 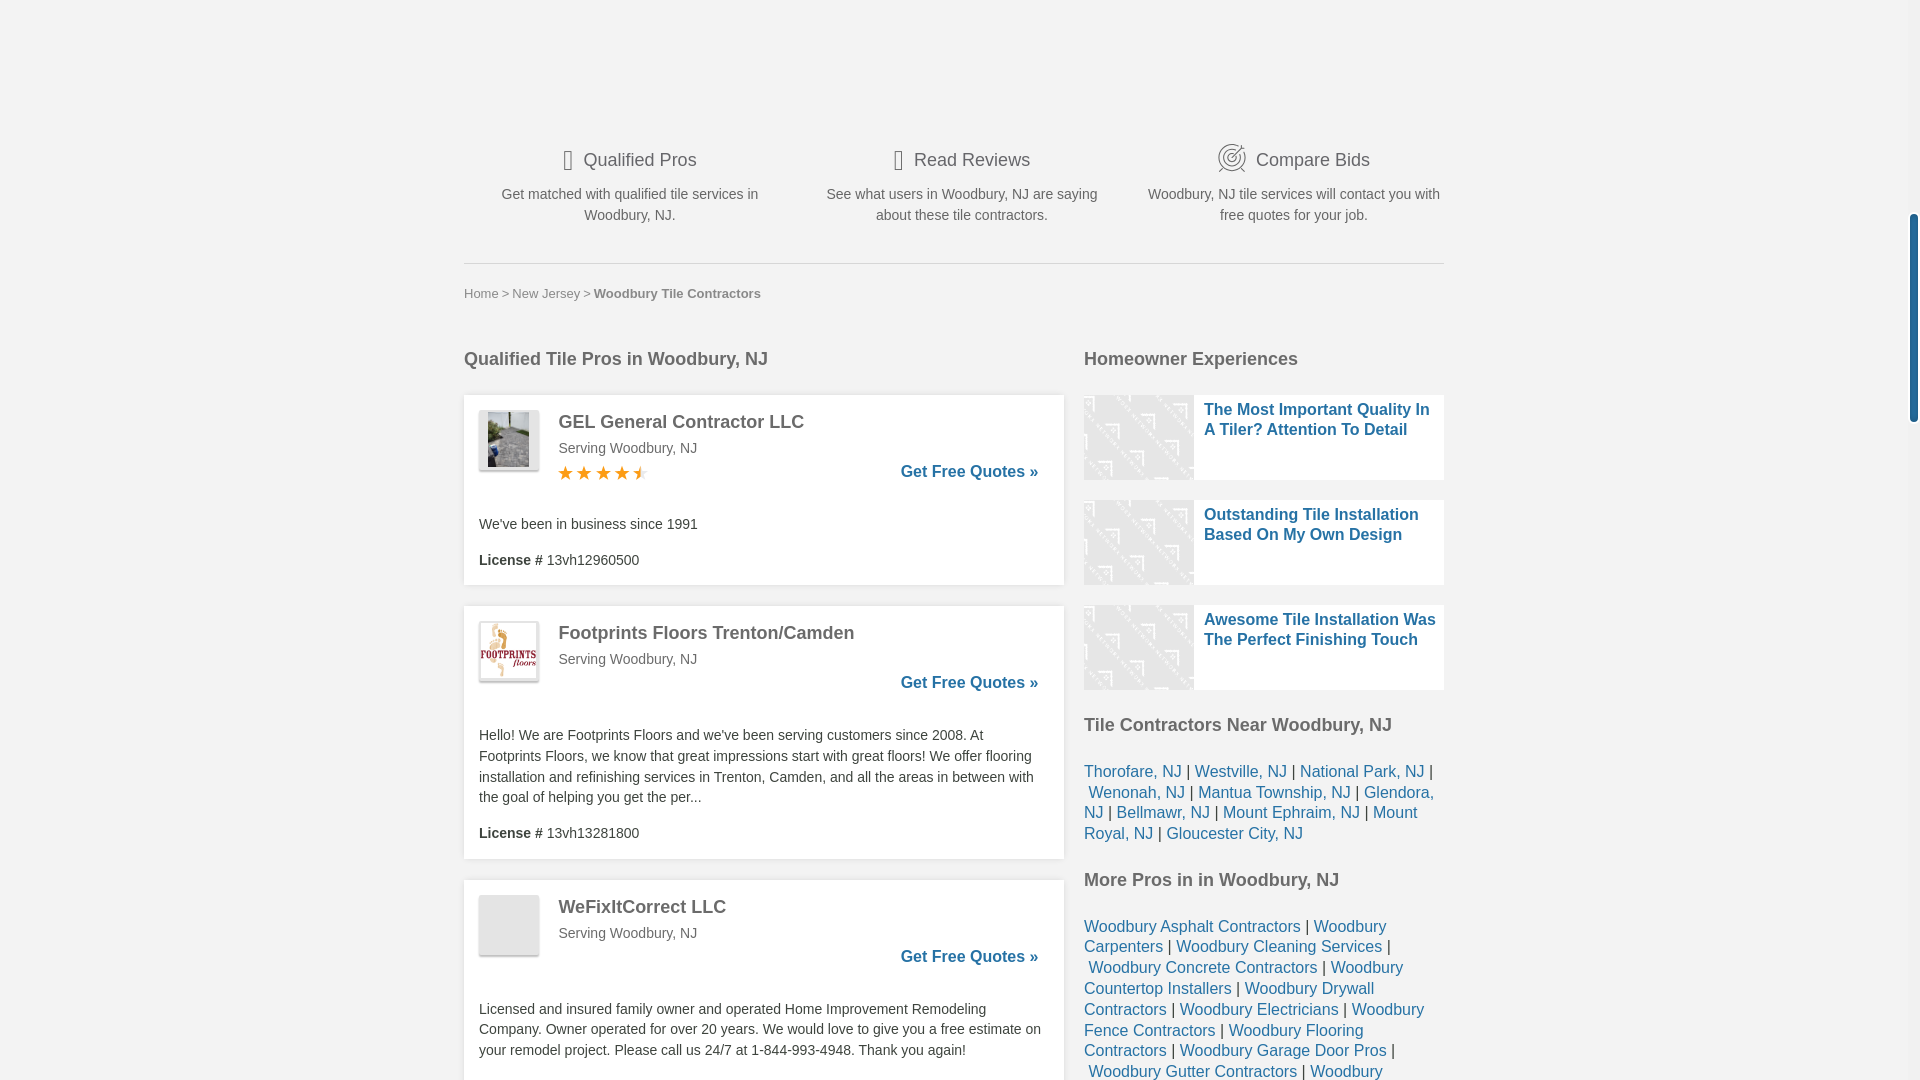 What do you see at coordinates (482, 293) in the screenshot?
I see `Home` at bounding box center [482, 293].